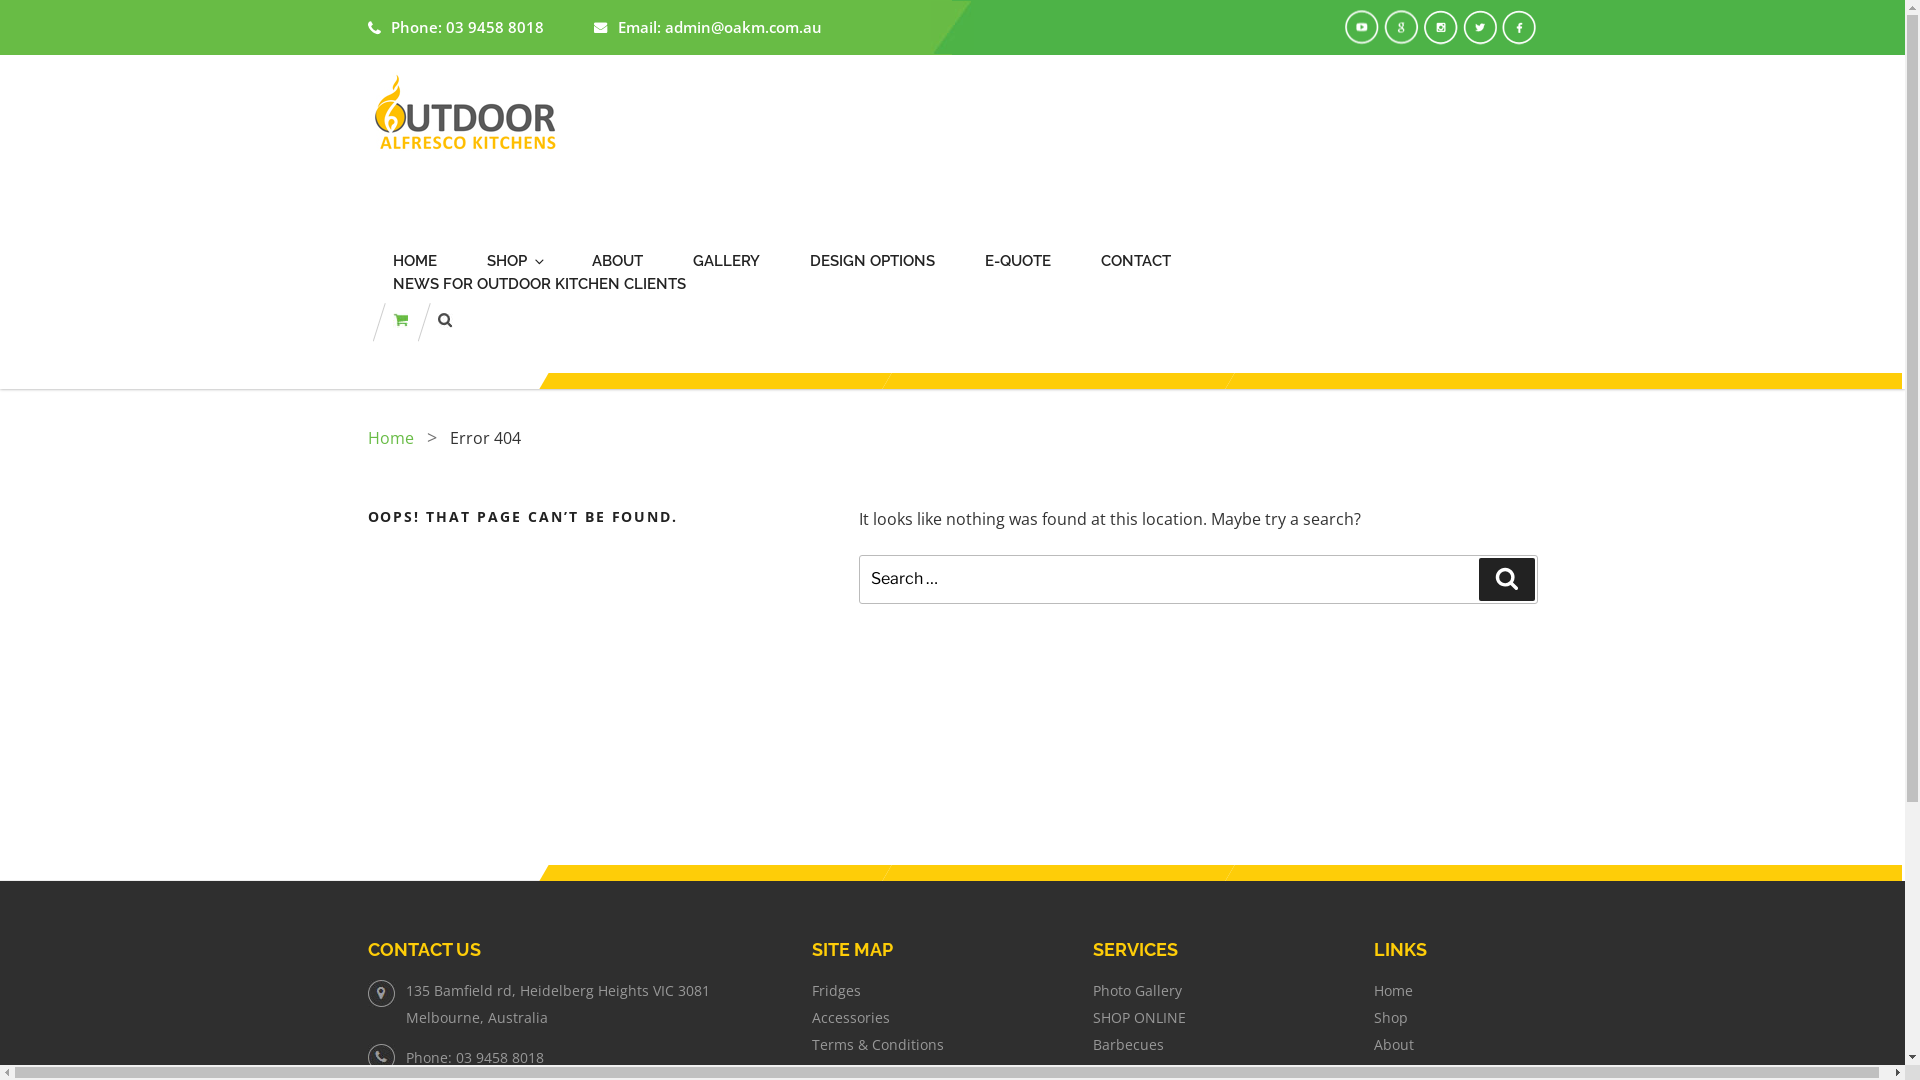 Image resolution: width=1920 pixels, height=1080 pixels. Describe the element at coordinates (1016, 262) in the screenshot. I see `E-QUOTE` at that location.